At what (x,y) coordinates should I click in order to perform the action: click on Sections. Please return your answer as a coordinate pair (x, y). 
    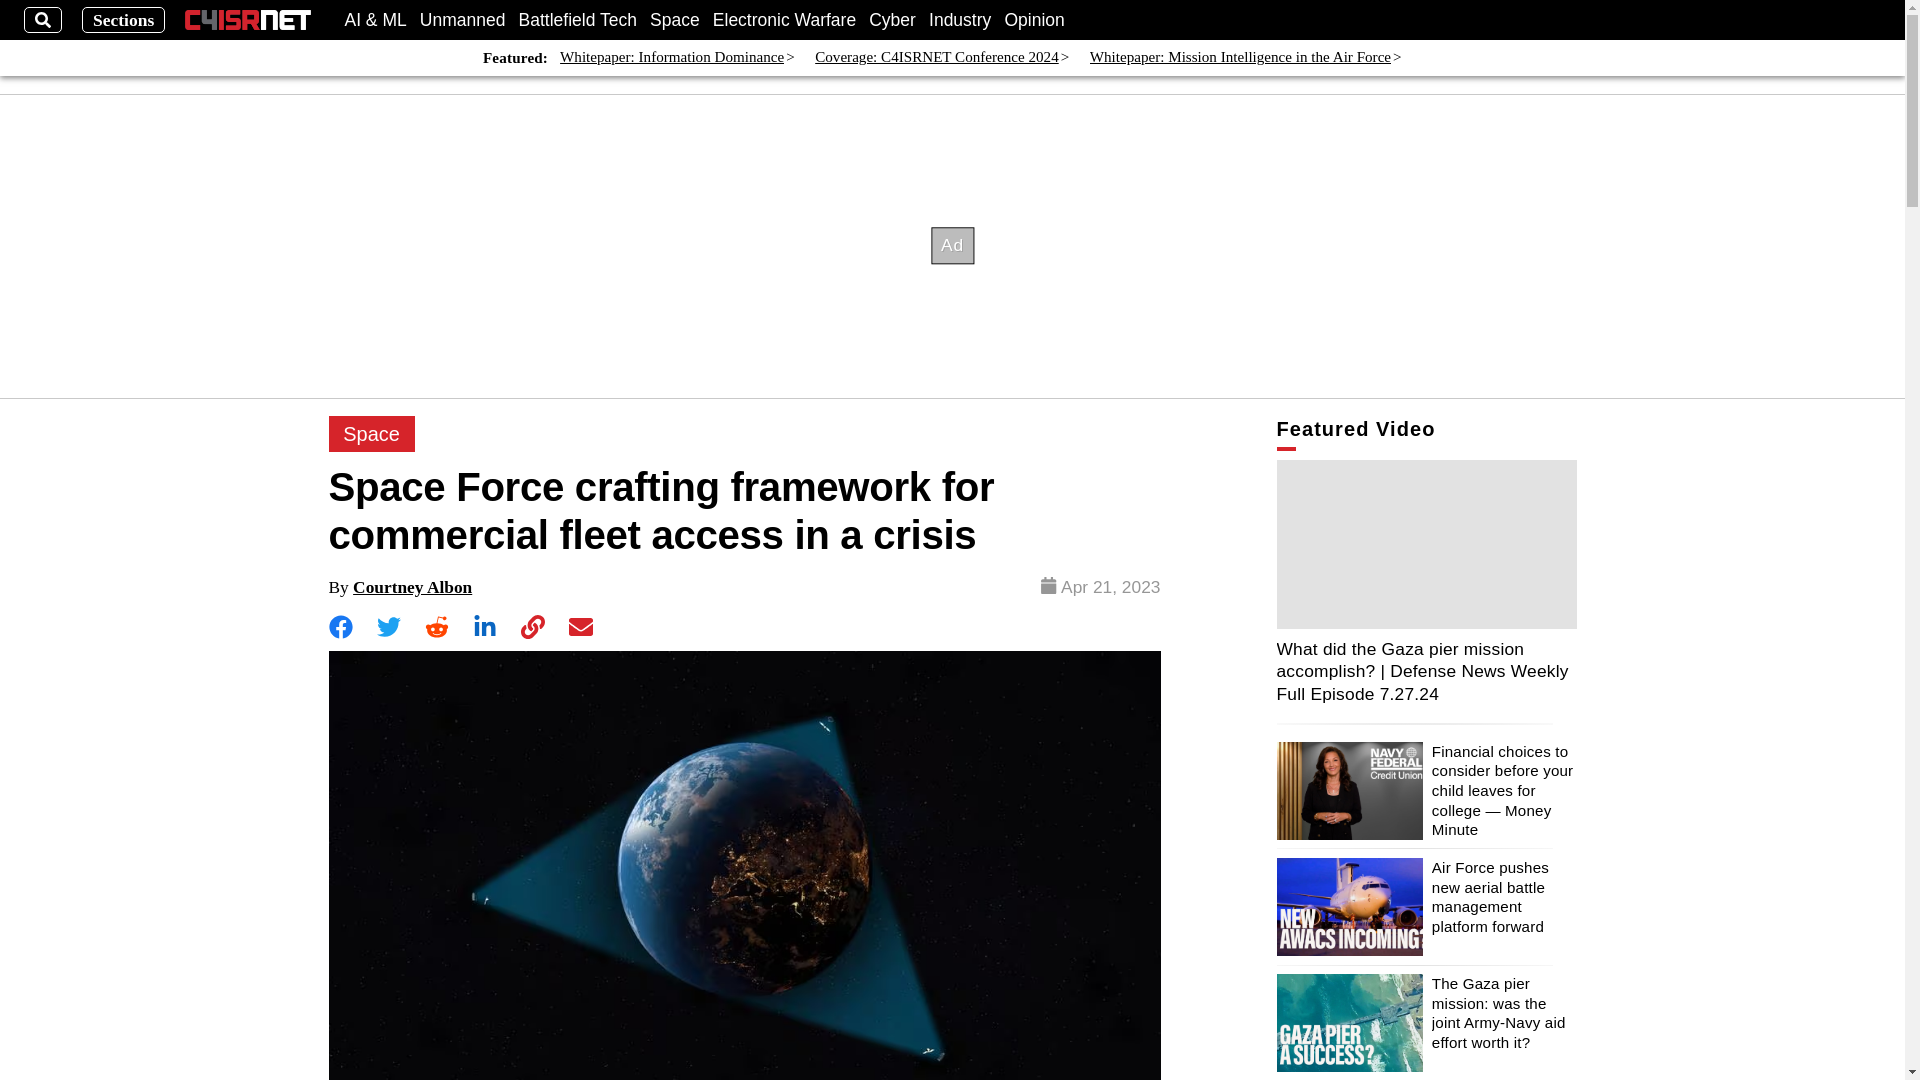
    Looking at the image, I should click on (124, 20).